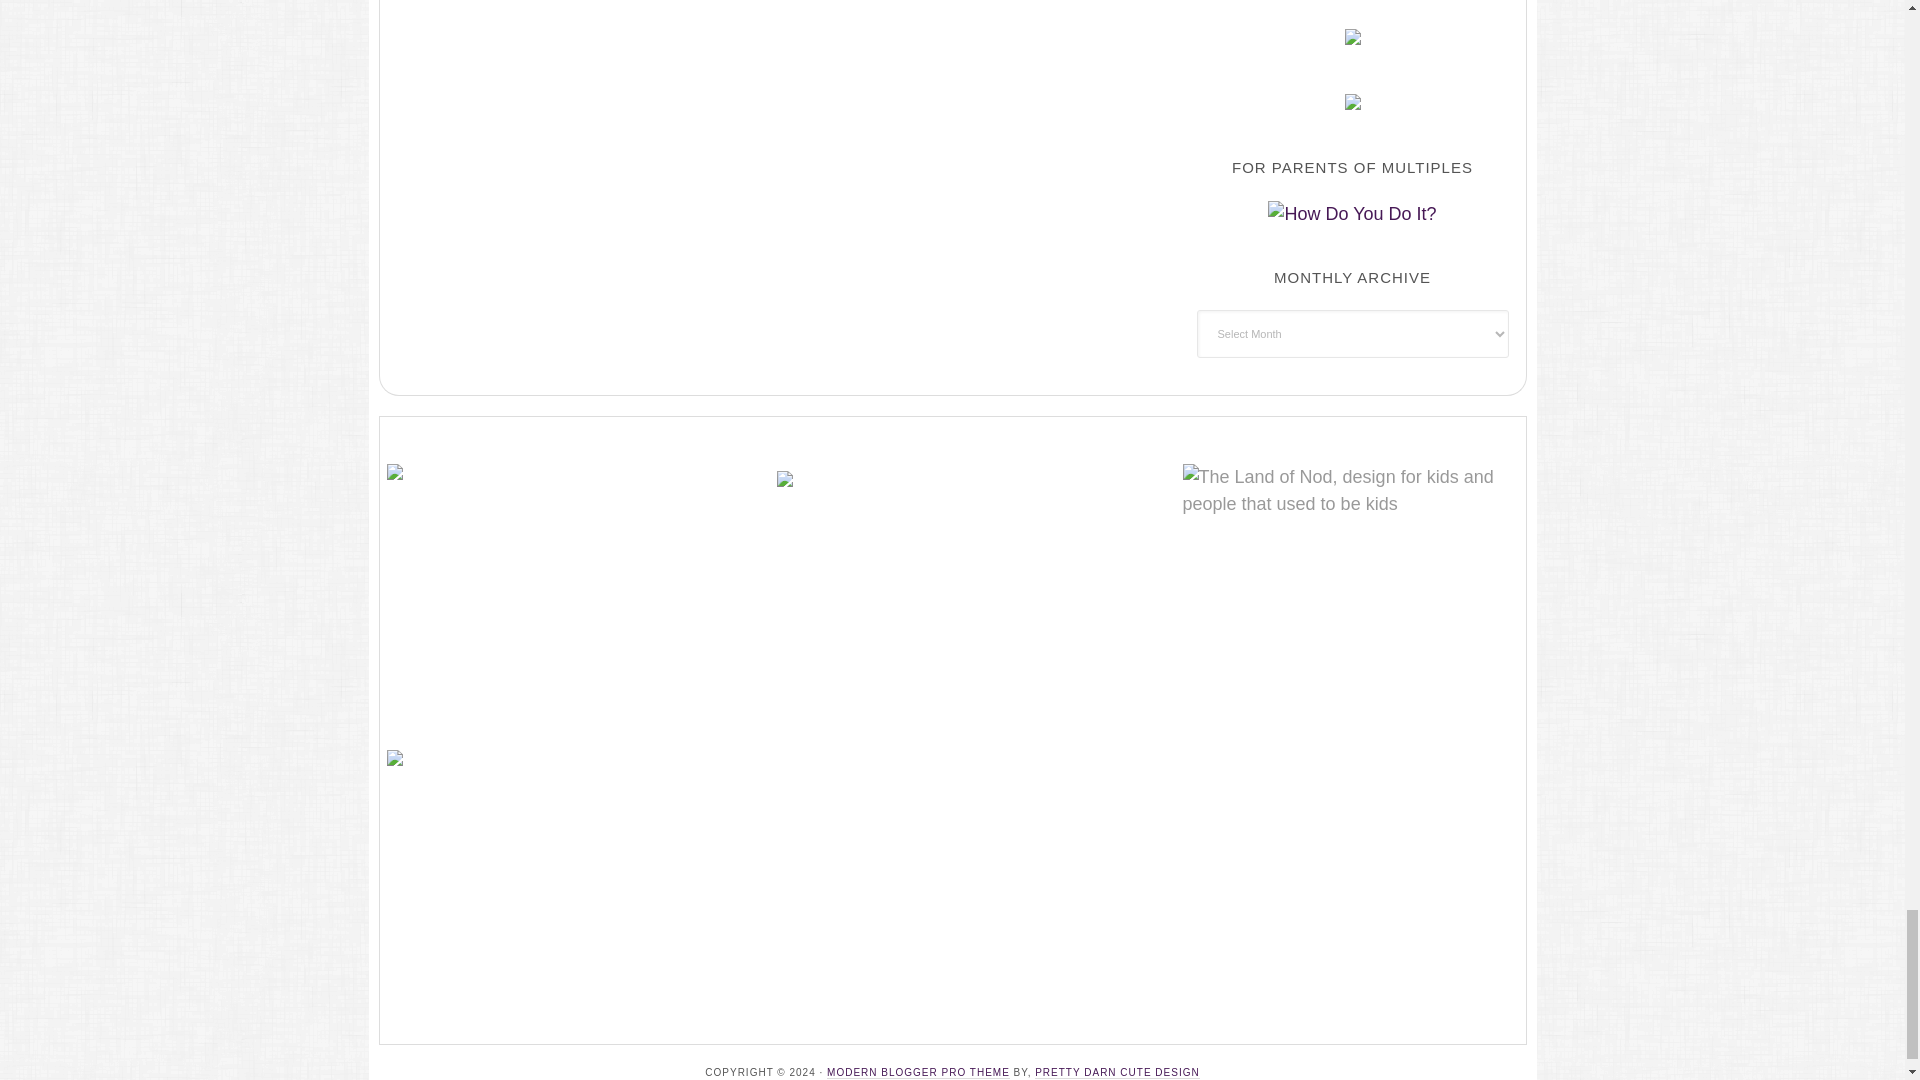 Image resolution: width=1920 pixels, height=1080 pixels. Describe the element at coordinates (1352, 214) in the screenshot. I see `hdydibadge` at that location.